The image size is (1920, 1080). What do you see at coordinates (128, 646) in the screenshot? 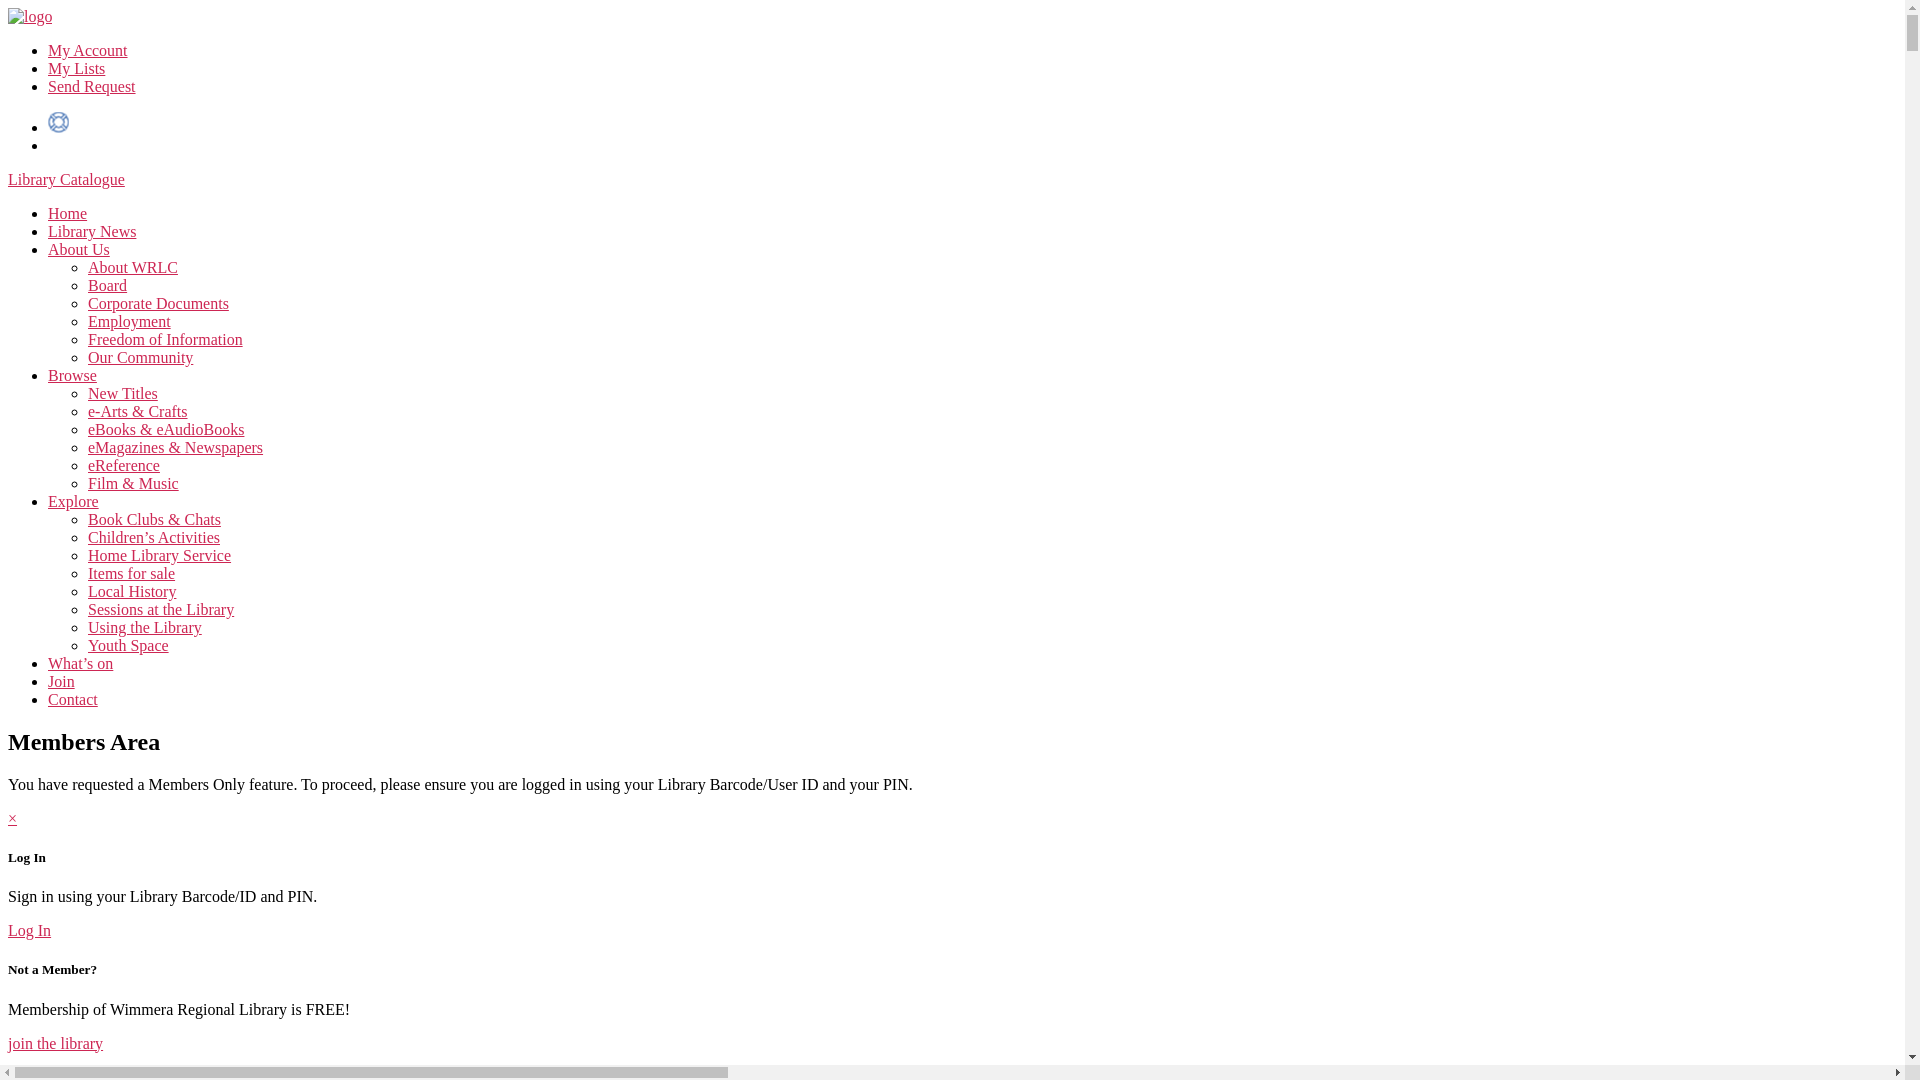
I see `Youth Space` at bounding box center [128, 646].